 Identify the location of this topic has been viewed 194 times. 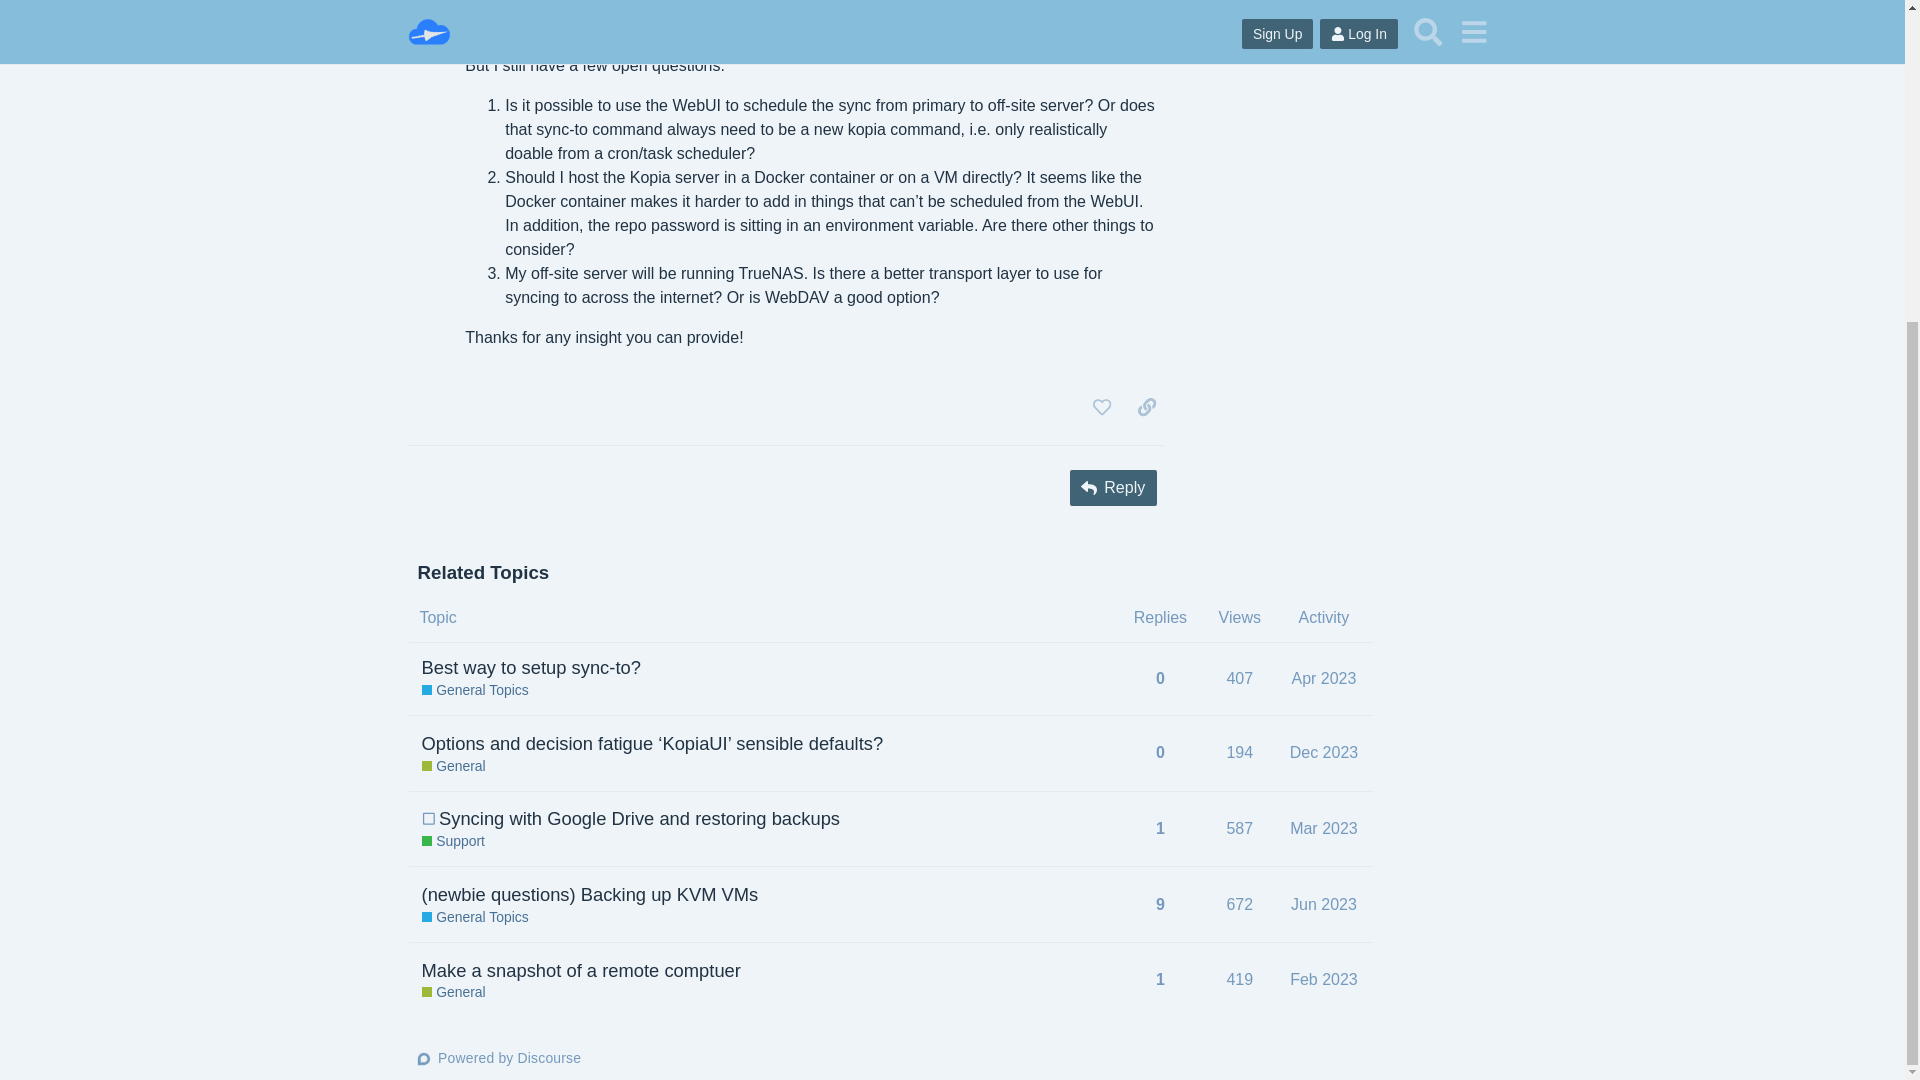
(454, 842).